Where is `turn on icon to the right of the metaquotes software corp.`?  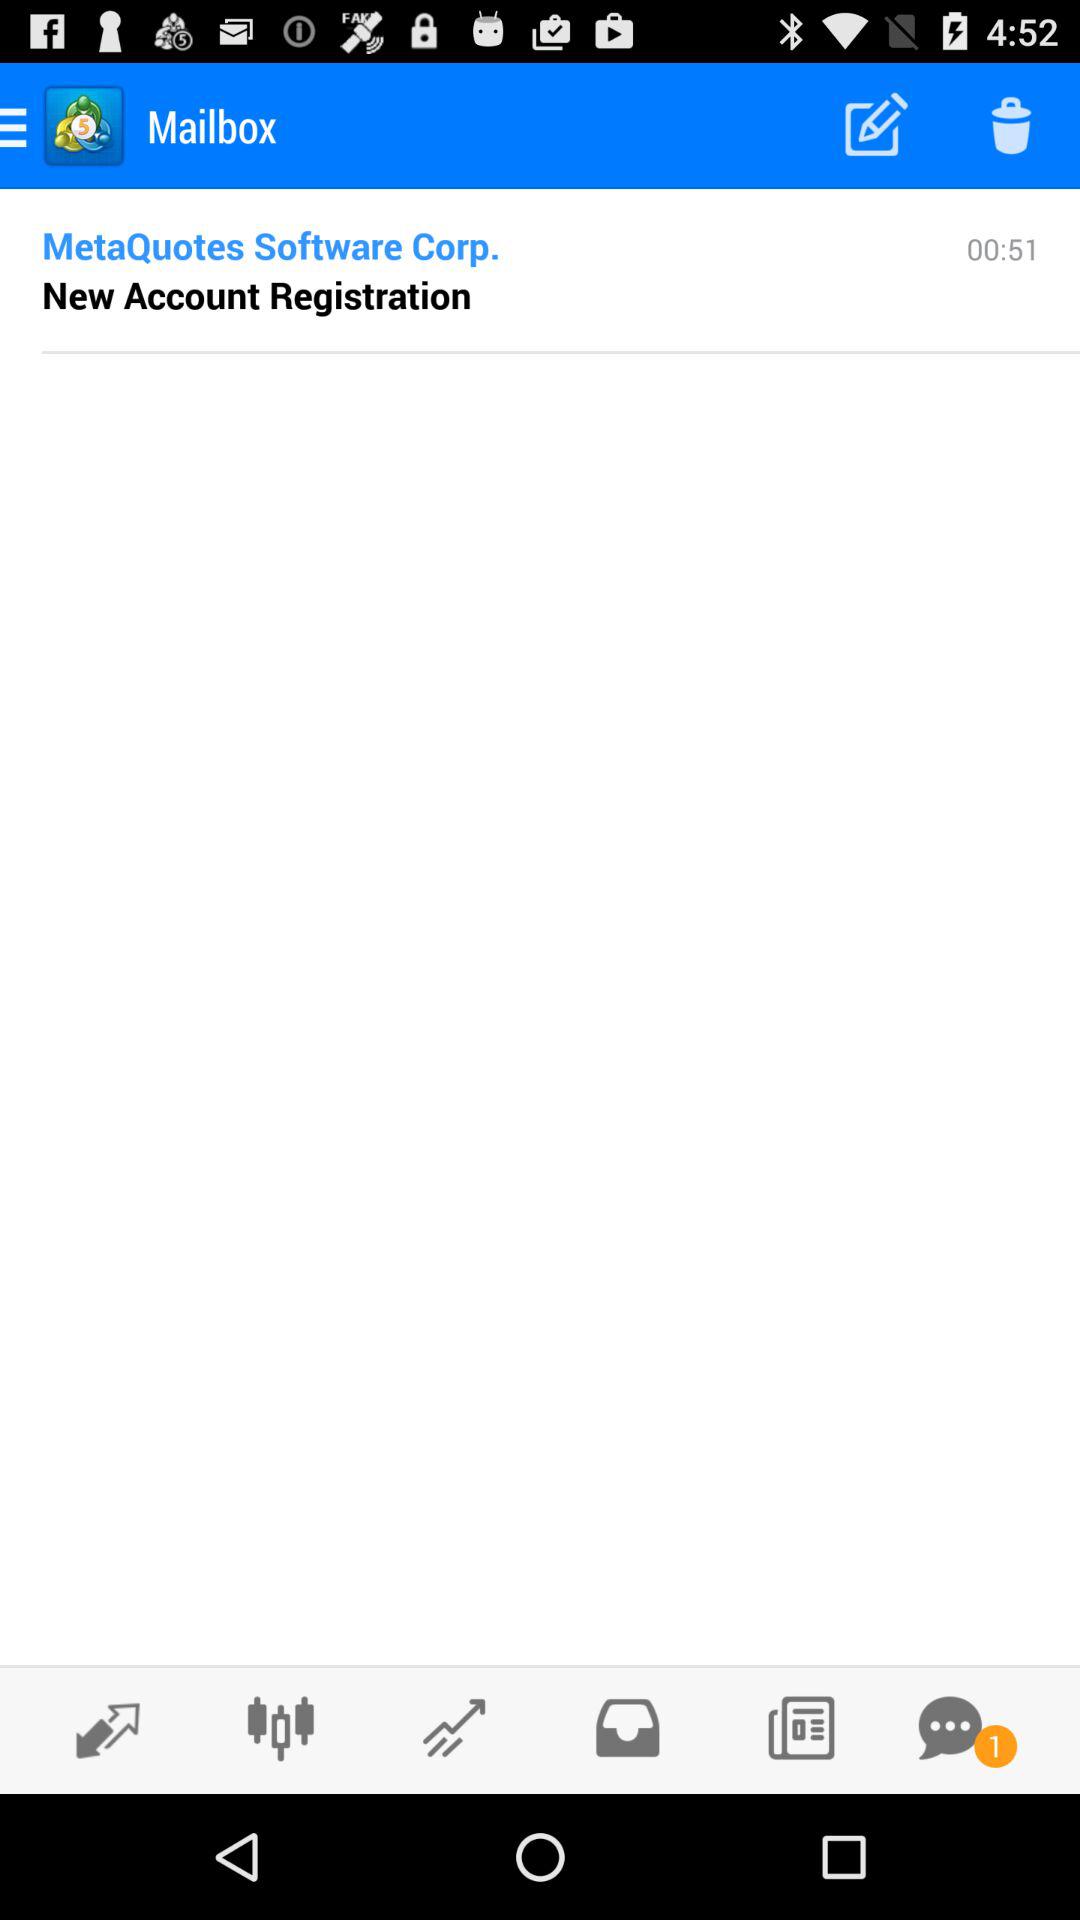 turn on icon to the right of the metaquotes software corp. is located at coordinates (1003, 289).